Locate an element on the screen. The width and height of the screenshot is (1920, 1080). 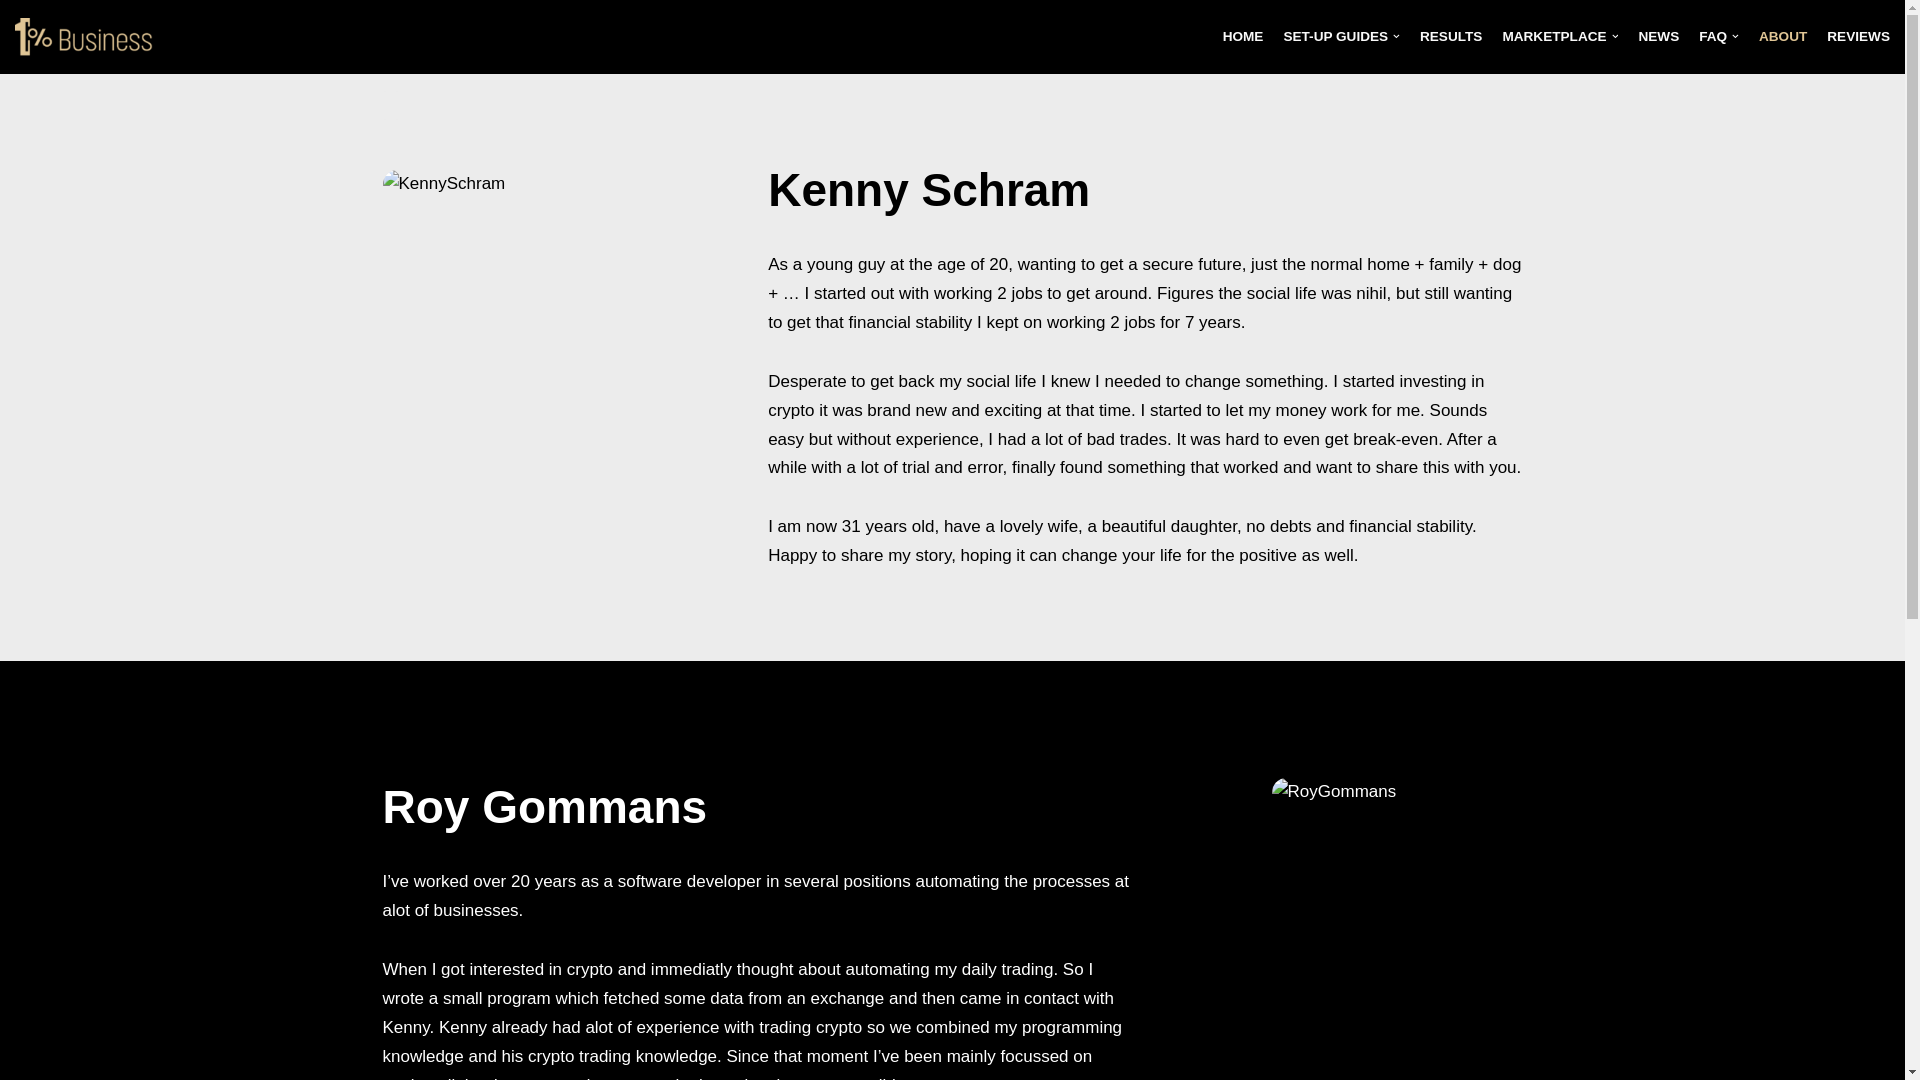
RESULTS is located at coordinates (1451, 36).